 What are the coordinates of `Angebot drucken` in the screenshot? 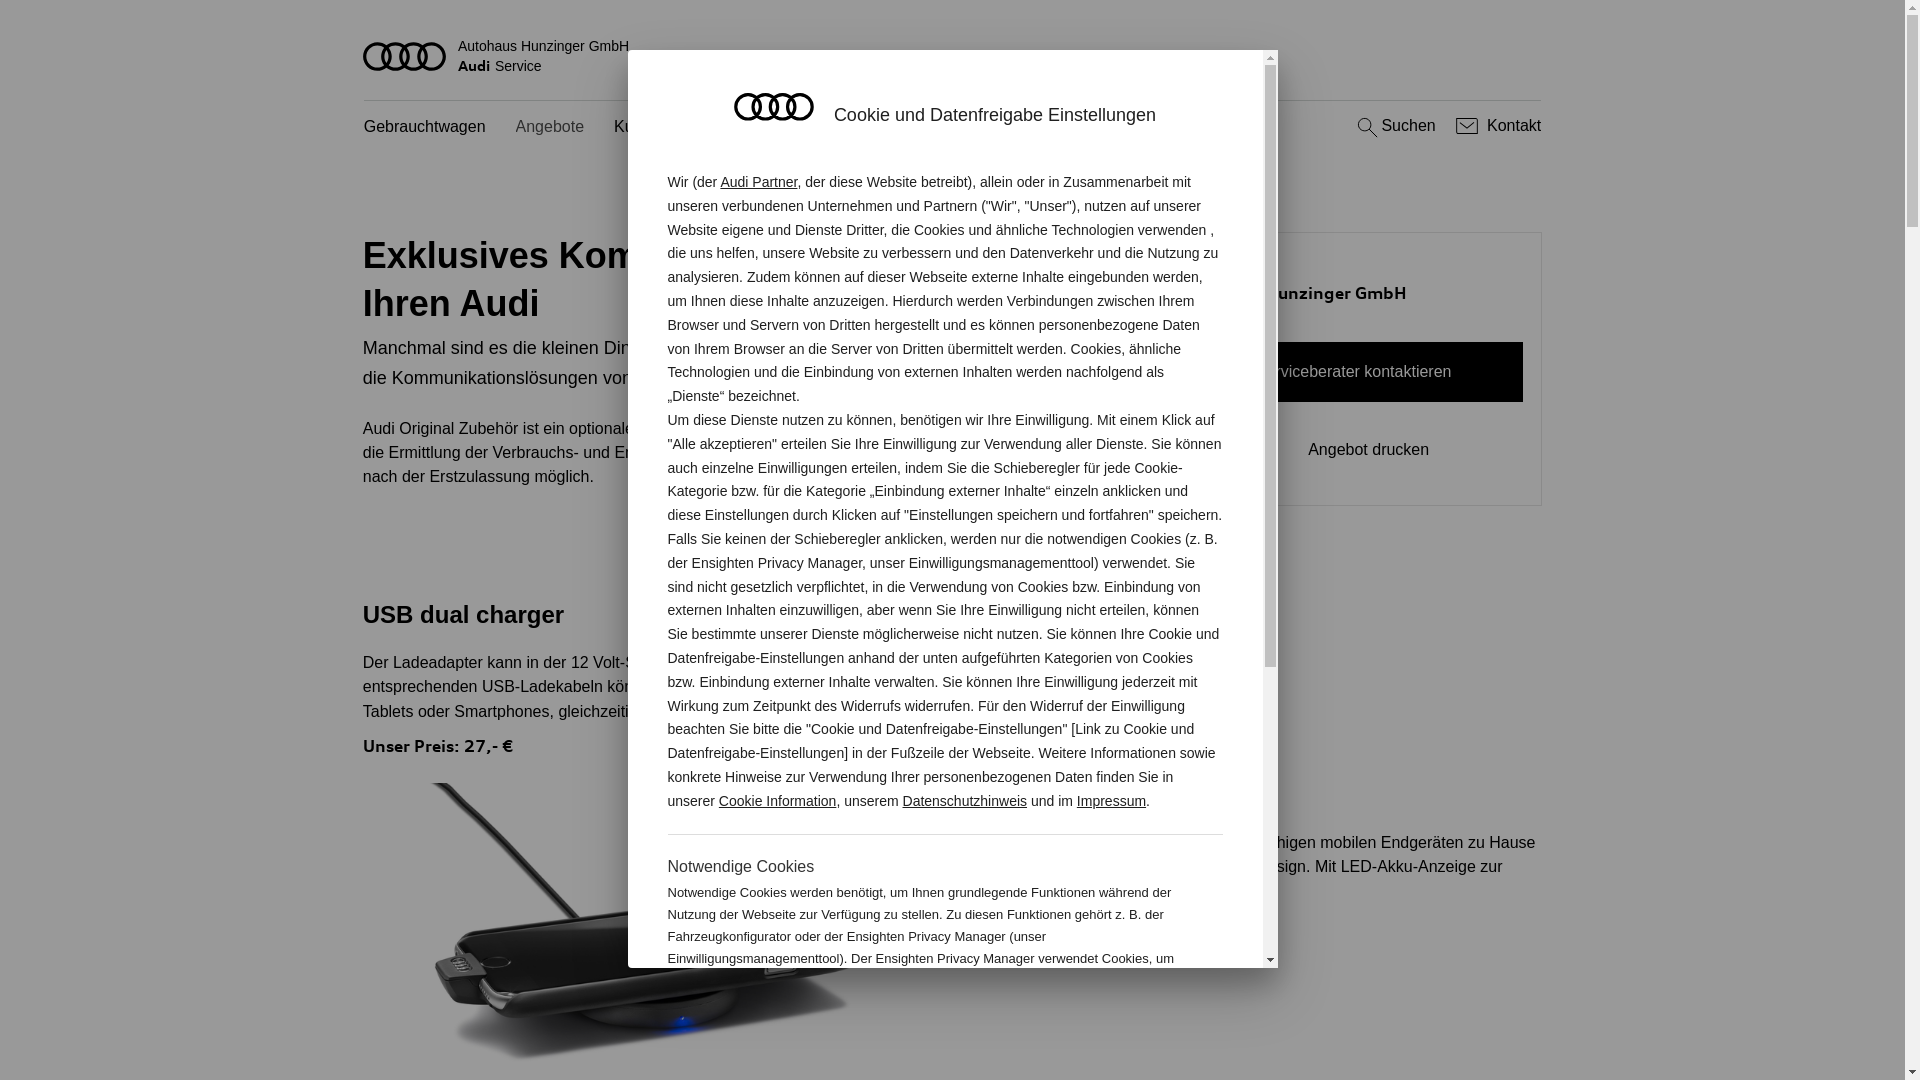 It's located at (1354, 450).